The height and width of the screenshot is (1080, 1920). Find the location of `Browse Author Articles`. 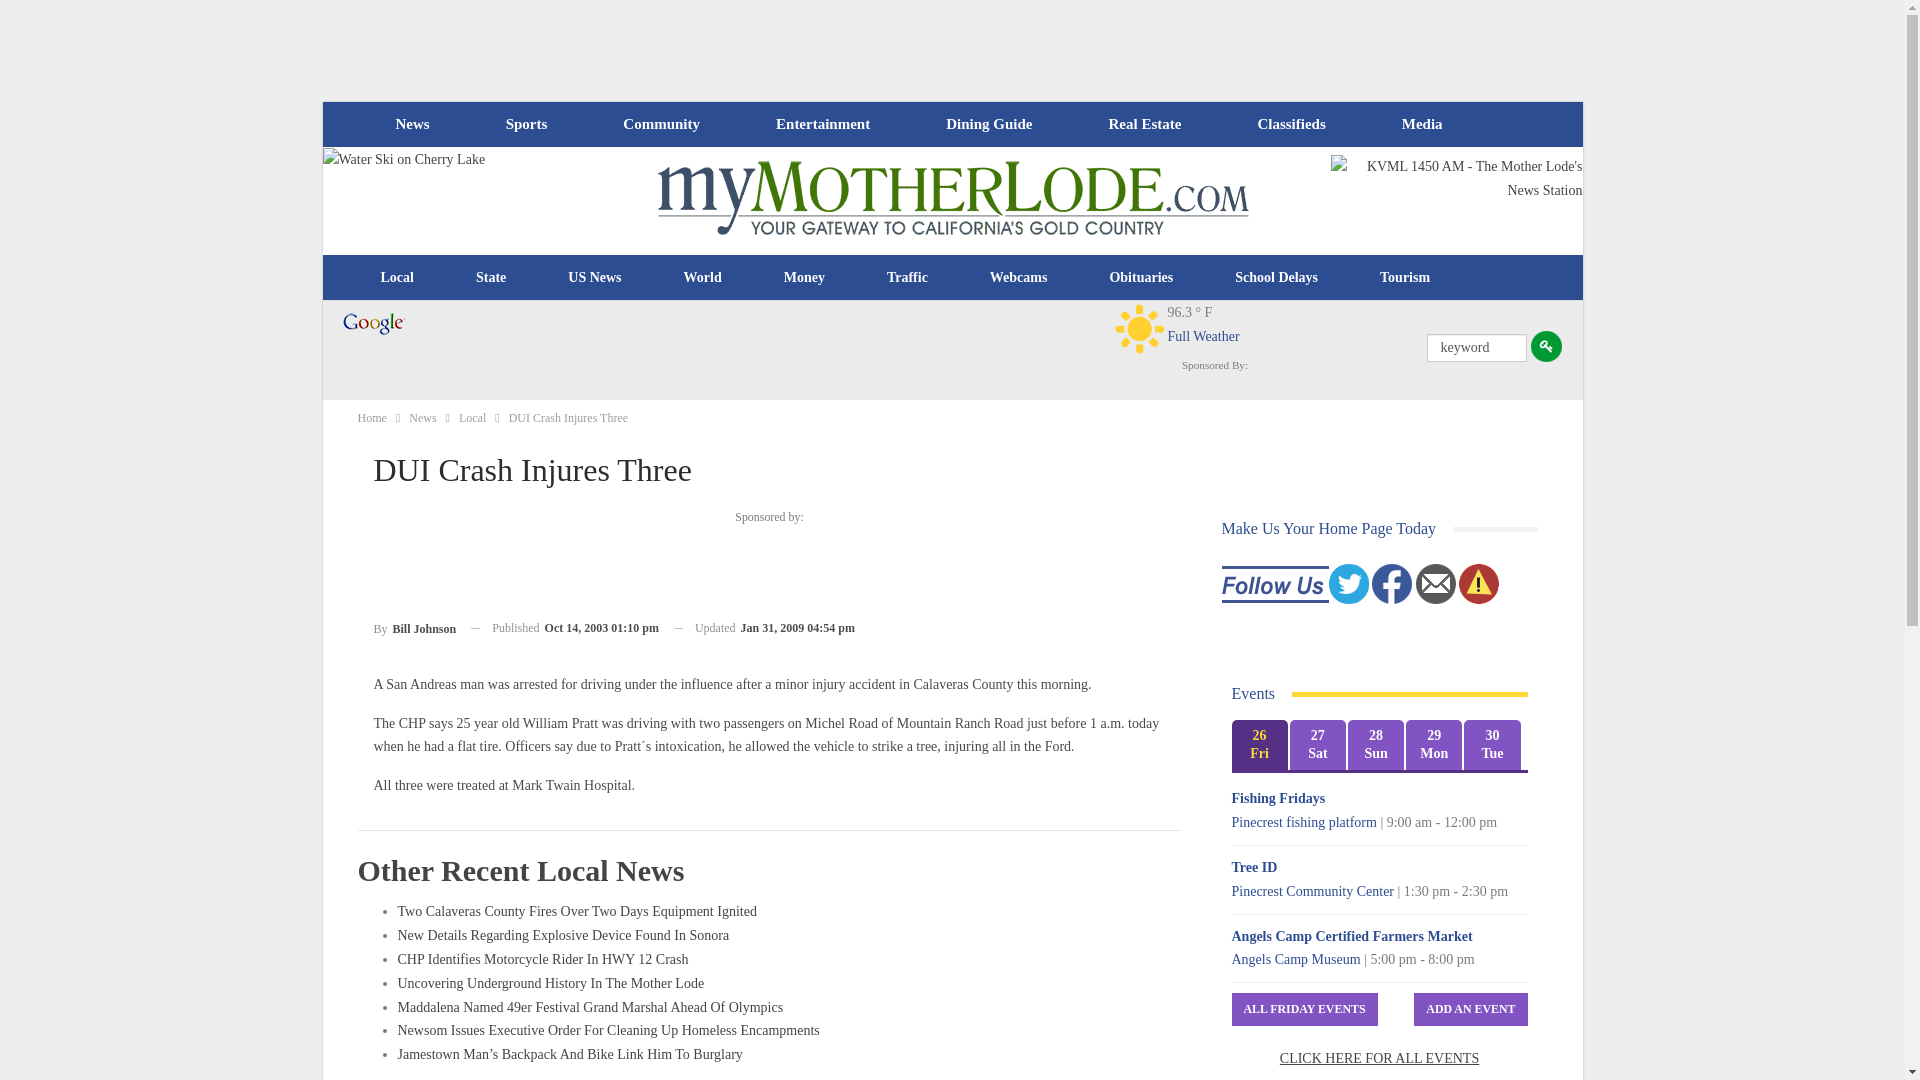

Browse Author Articles is located at coordinates (415, 628).